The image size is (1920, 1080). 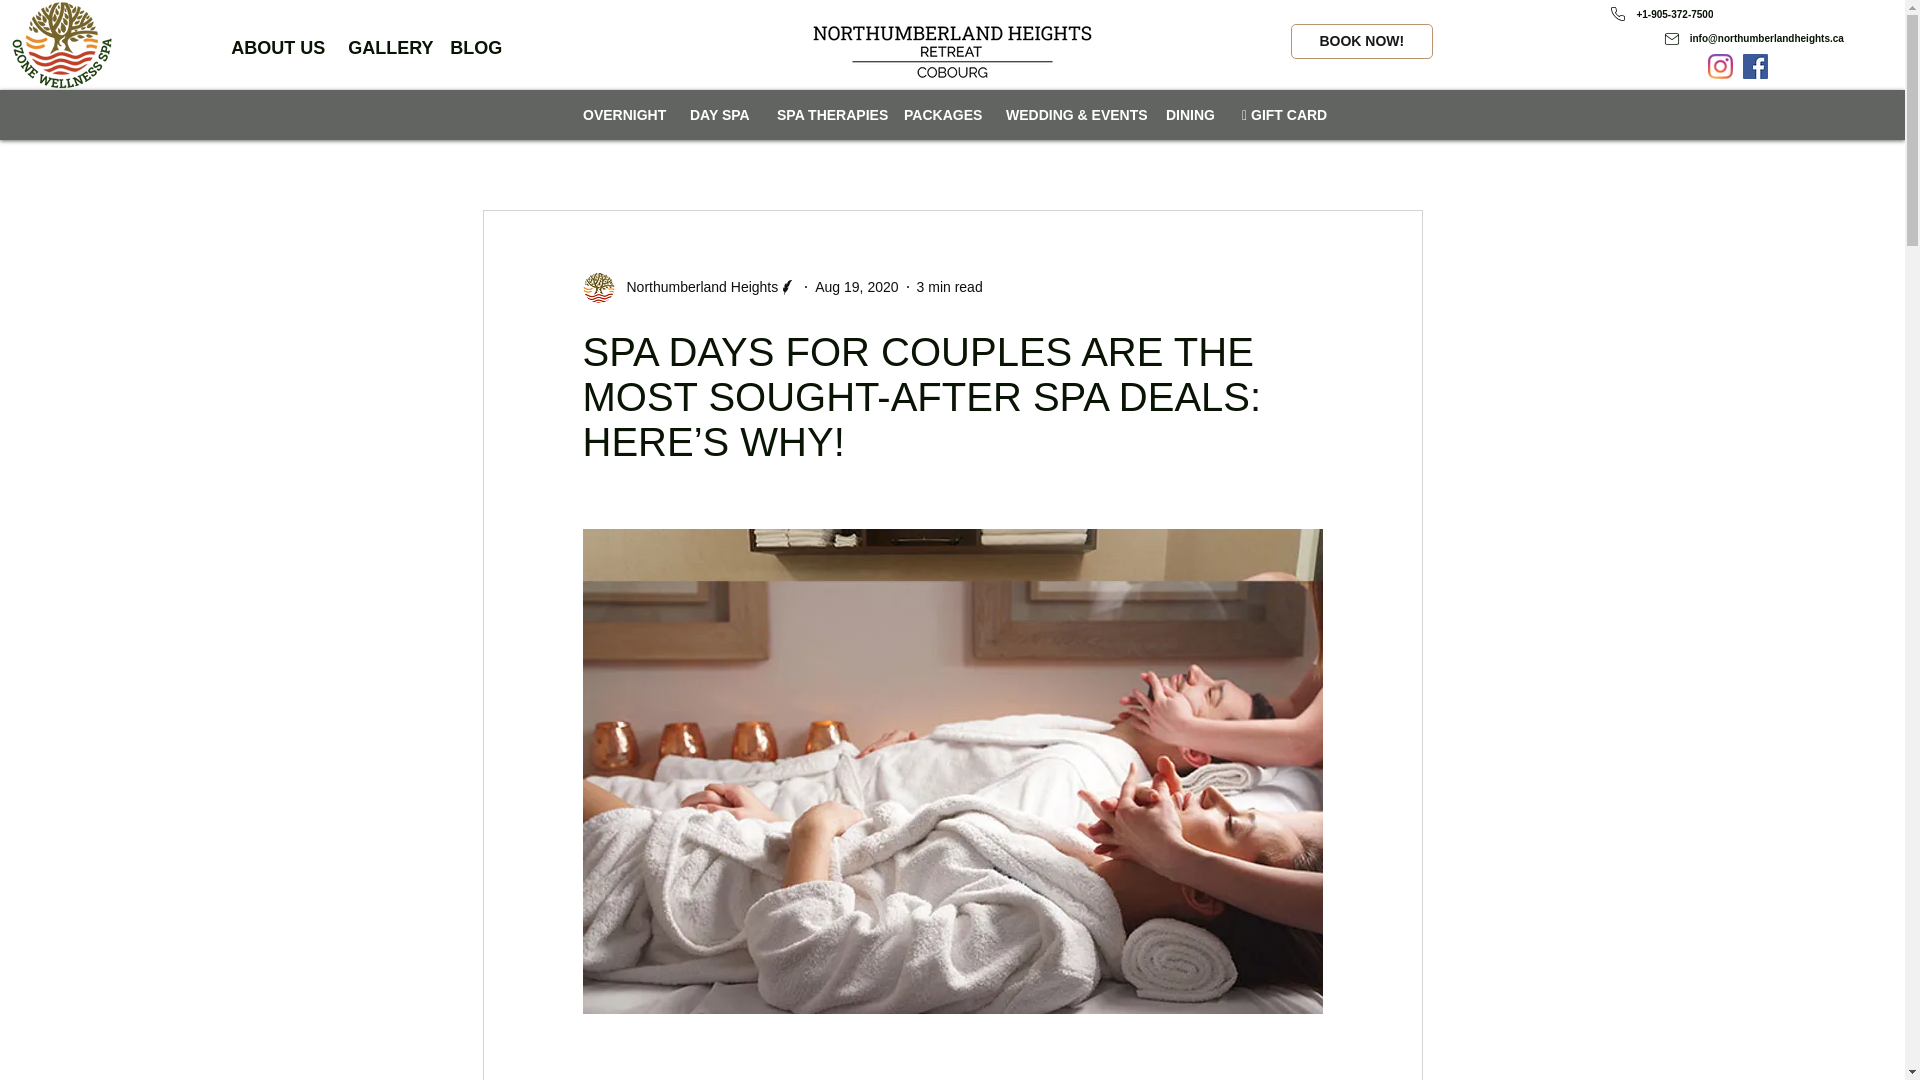 I want to click on OVERNIGHT, so click(x=620, y=114).